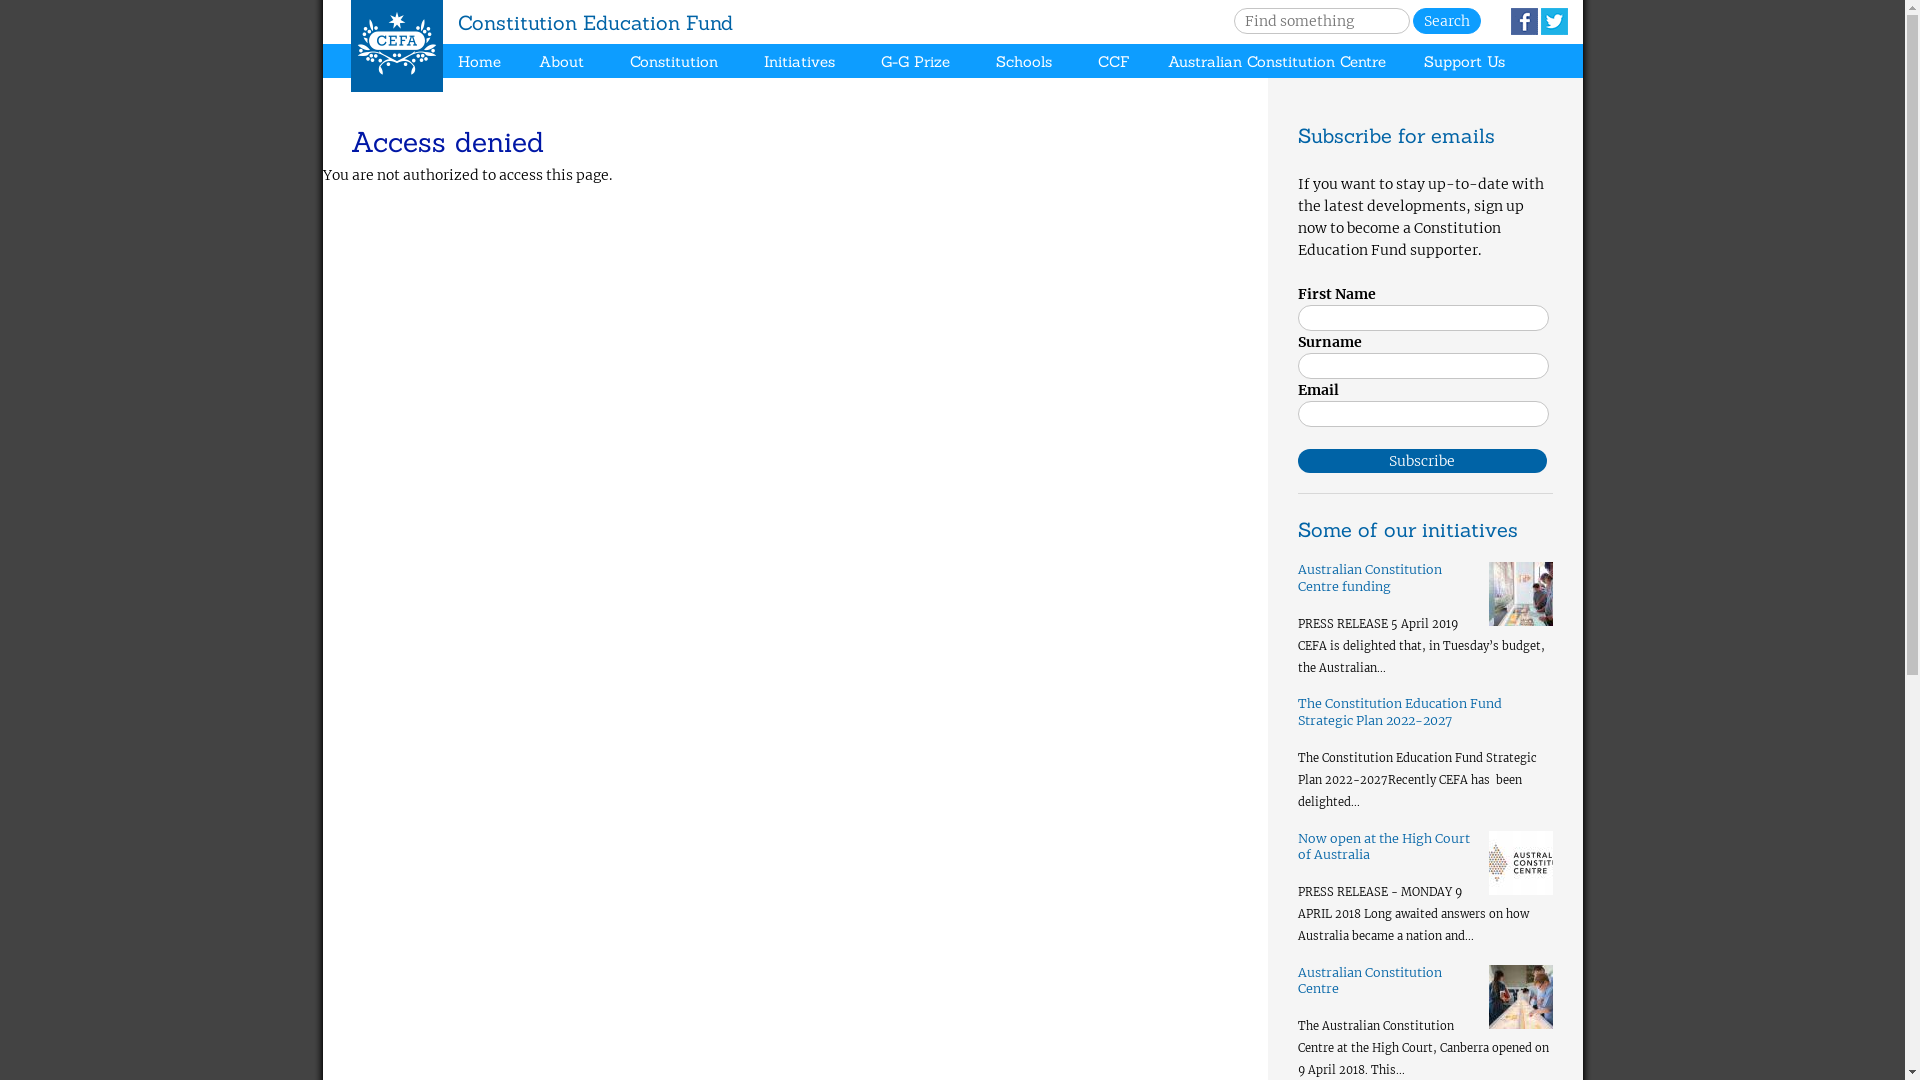  Describe the element at coordinates (1024, 62) in the screenshot. I see `Schools` at that location.